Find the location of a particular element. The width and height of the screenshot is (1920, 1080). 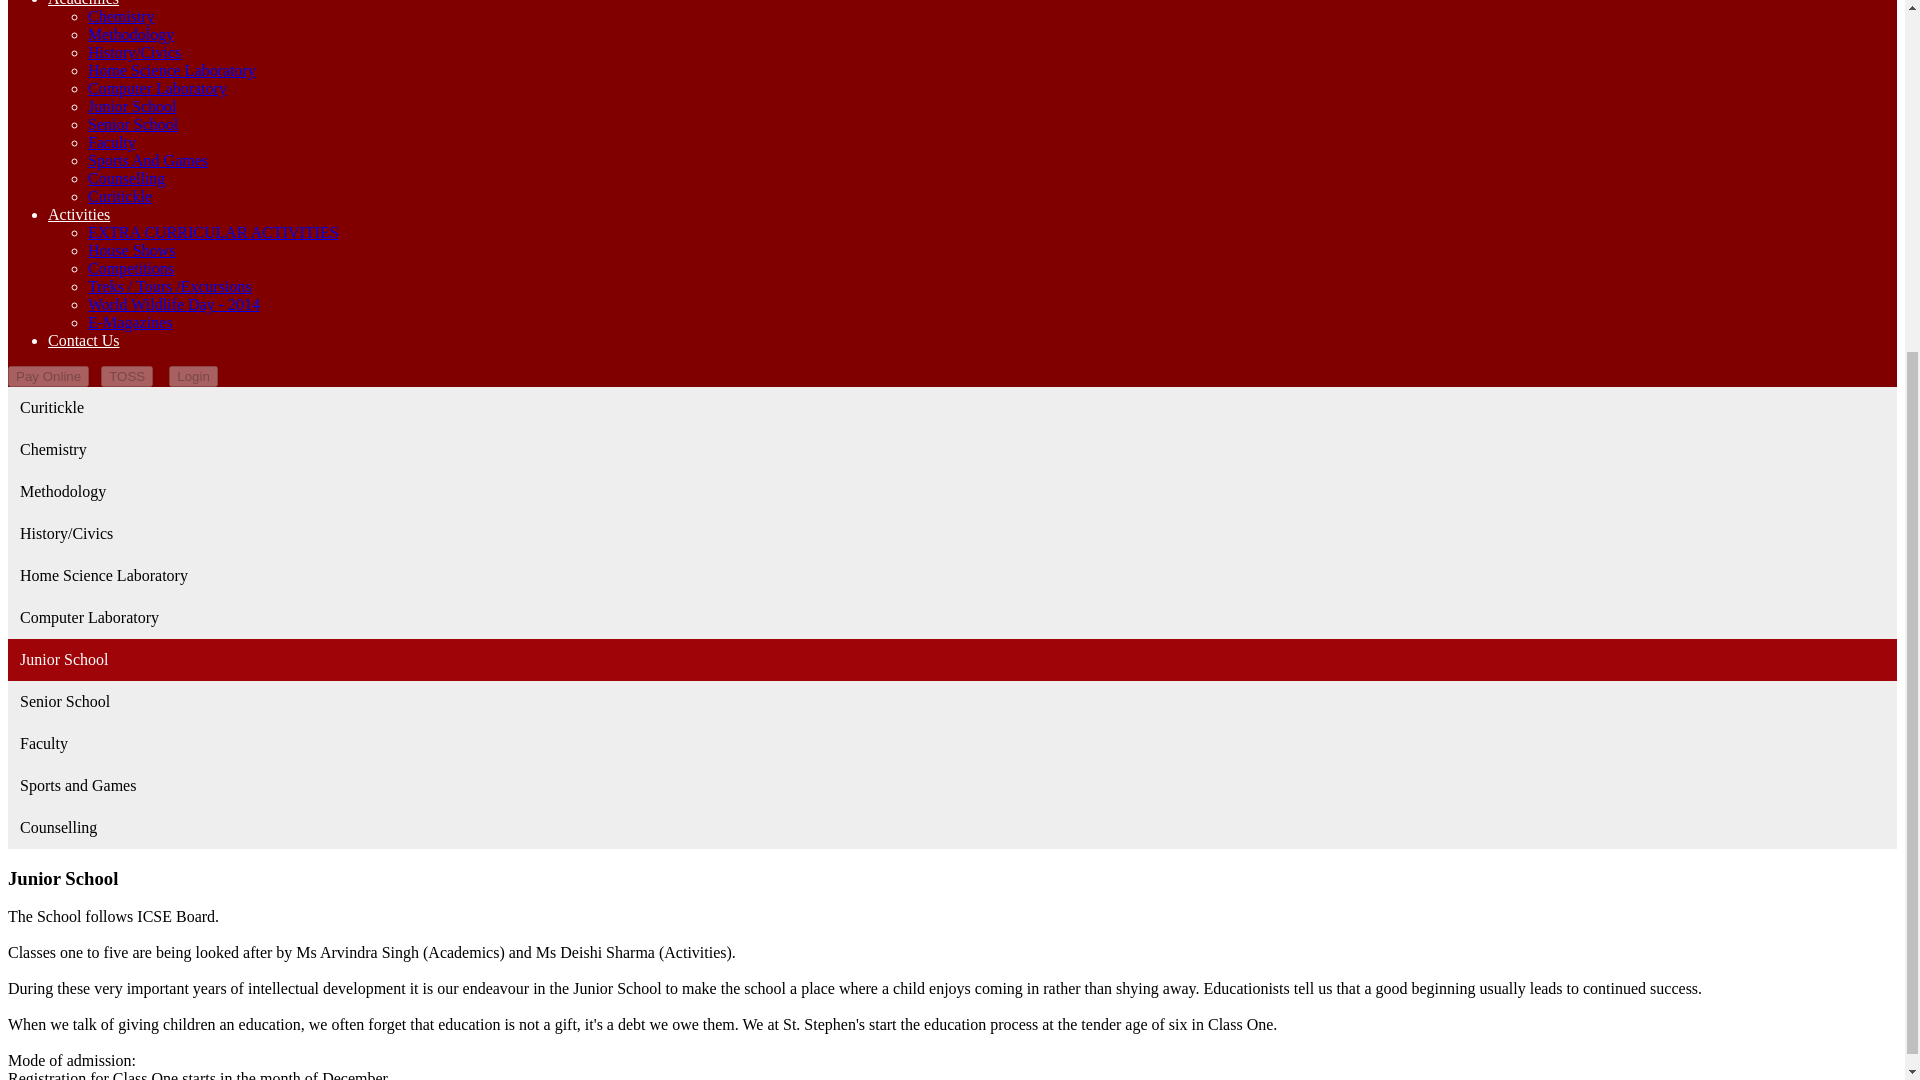

Computer Laboratory is located at coordinates (157, 88).